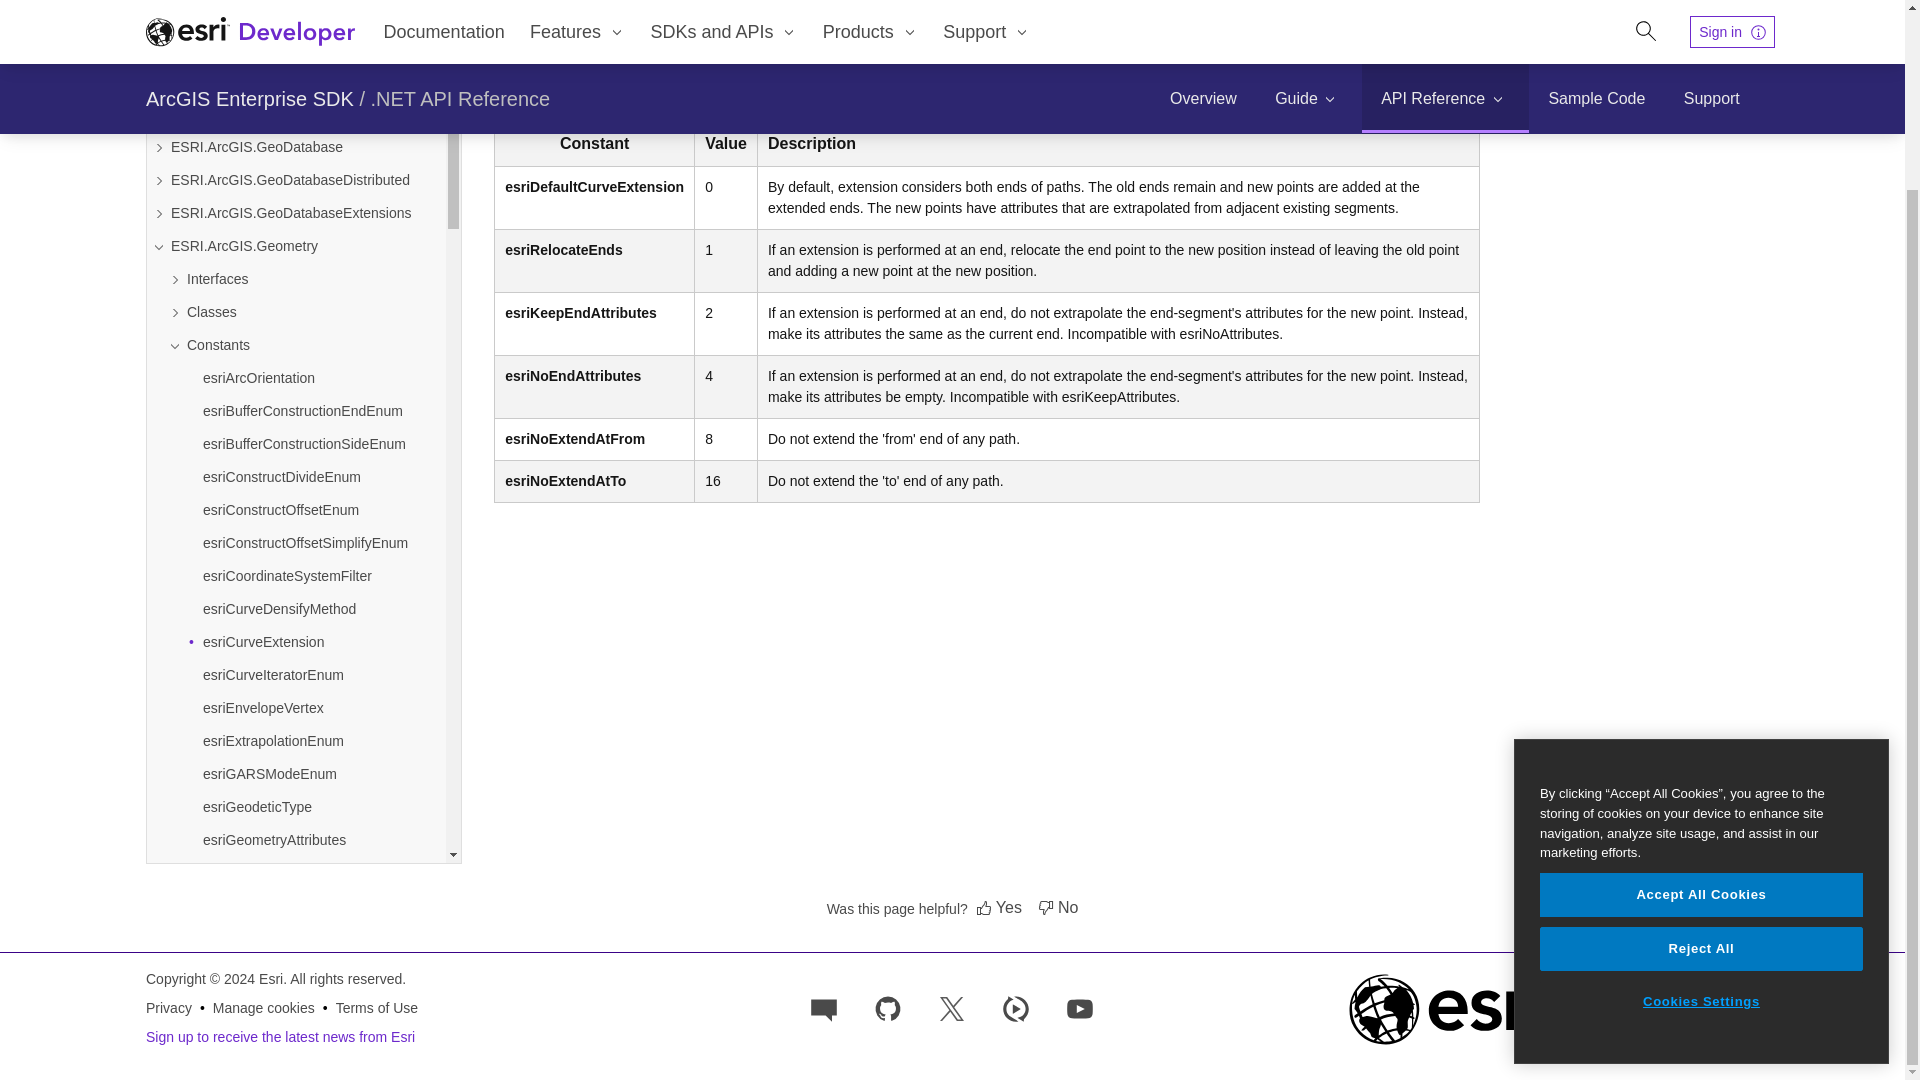  What do you see at coordinates (1080, 1008) in the screenshot?
I see `Esri Developers on YouTube` at bounding box center [1080, 1008].